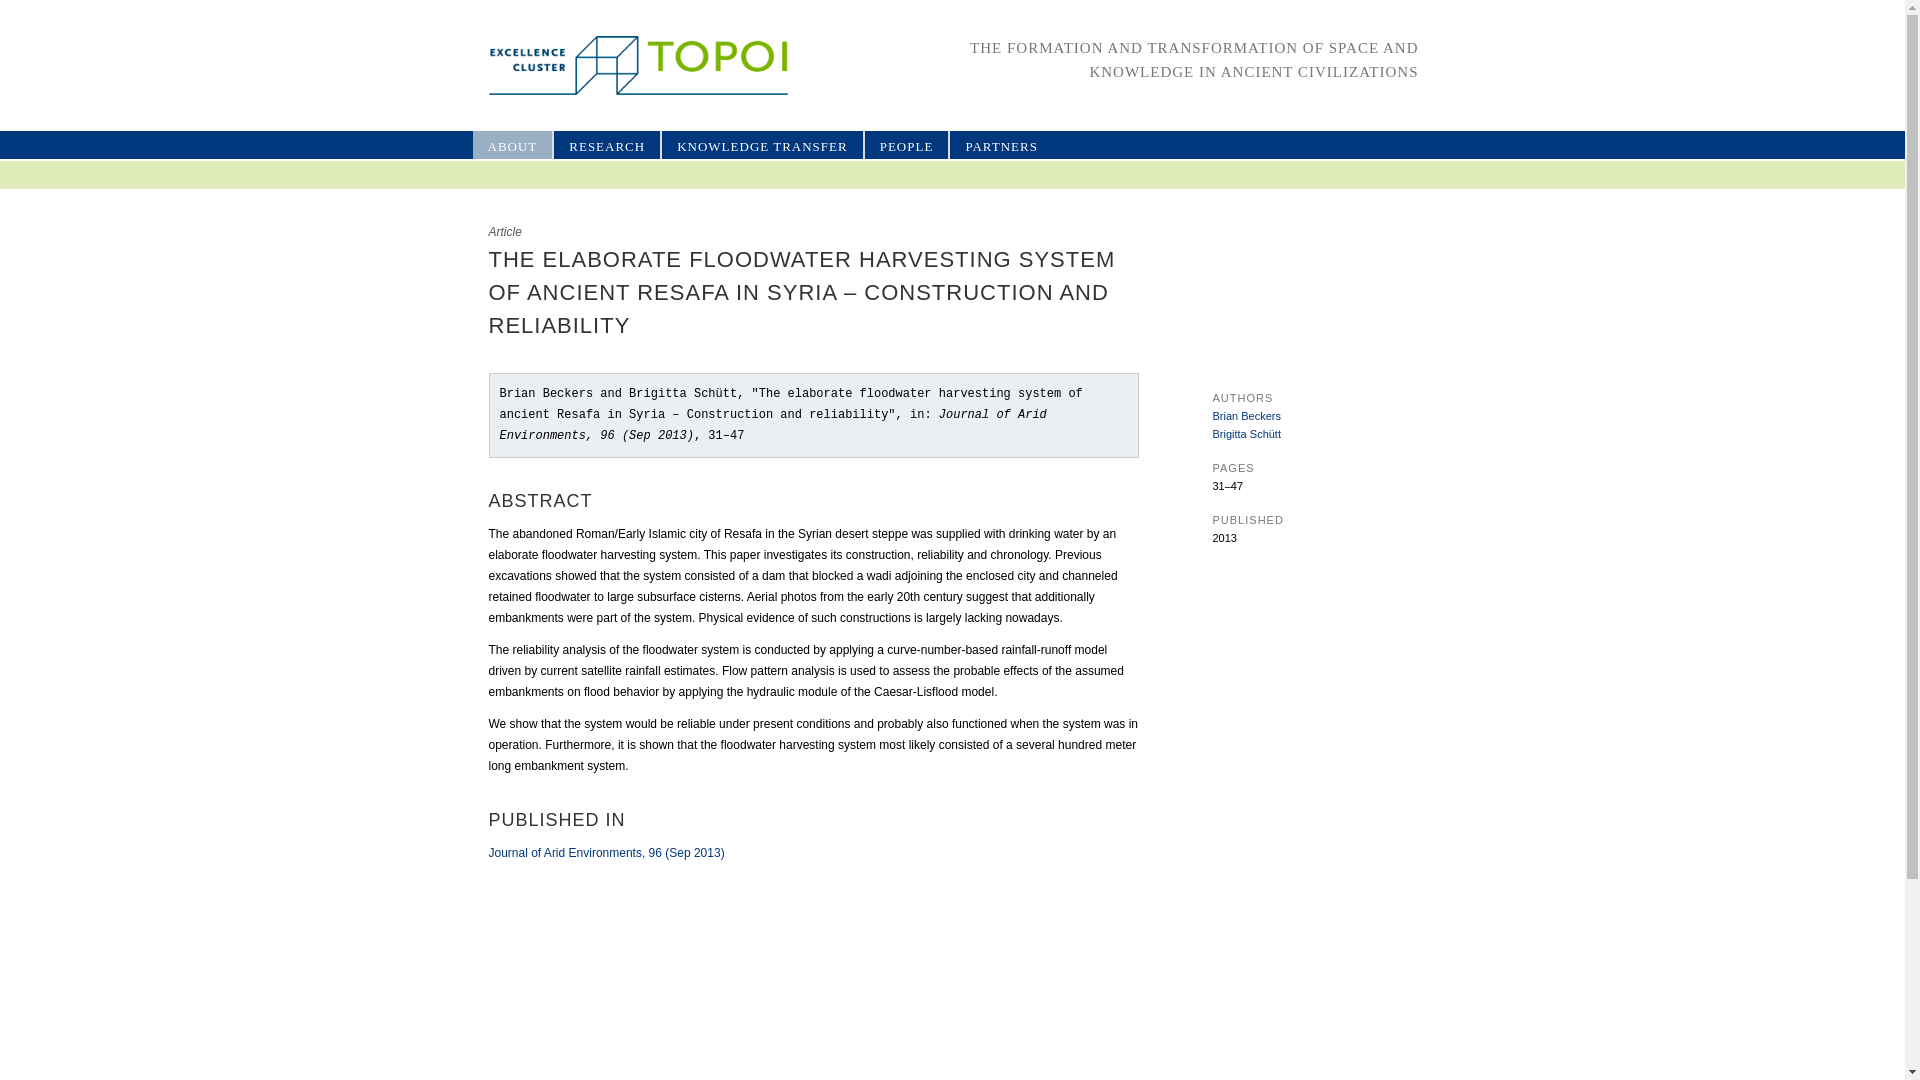 The image size is (1920, 1080). What do you see at coordinates (512, 144) in the screenshot?
I see `About us` at bounding box center [512, 144].